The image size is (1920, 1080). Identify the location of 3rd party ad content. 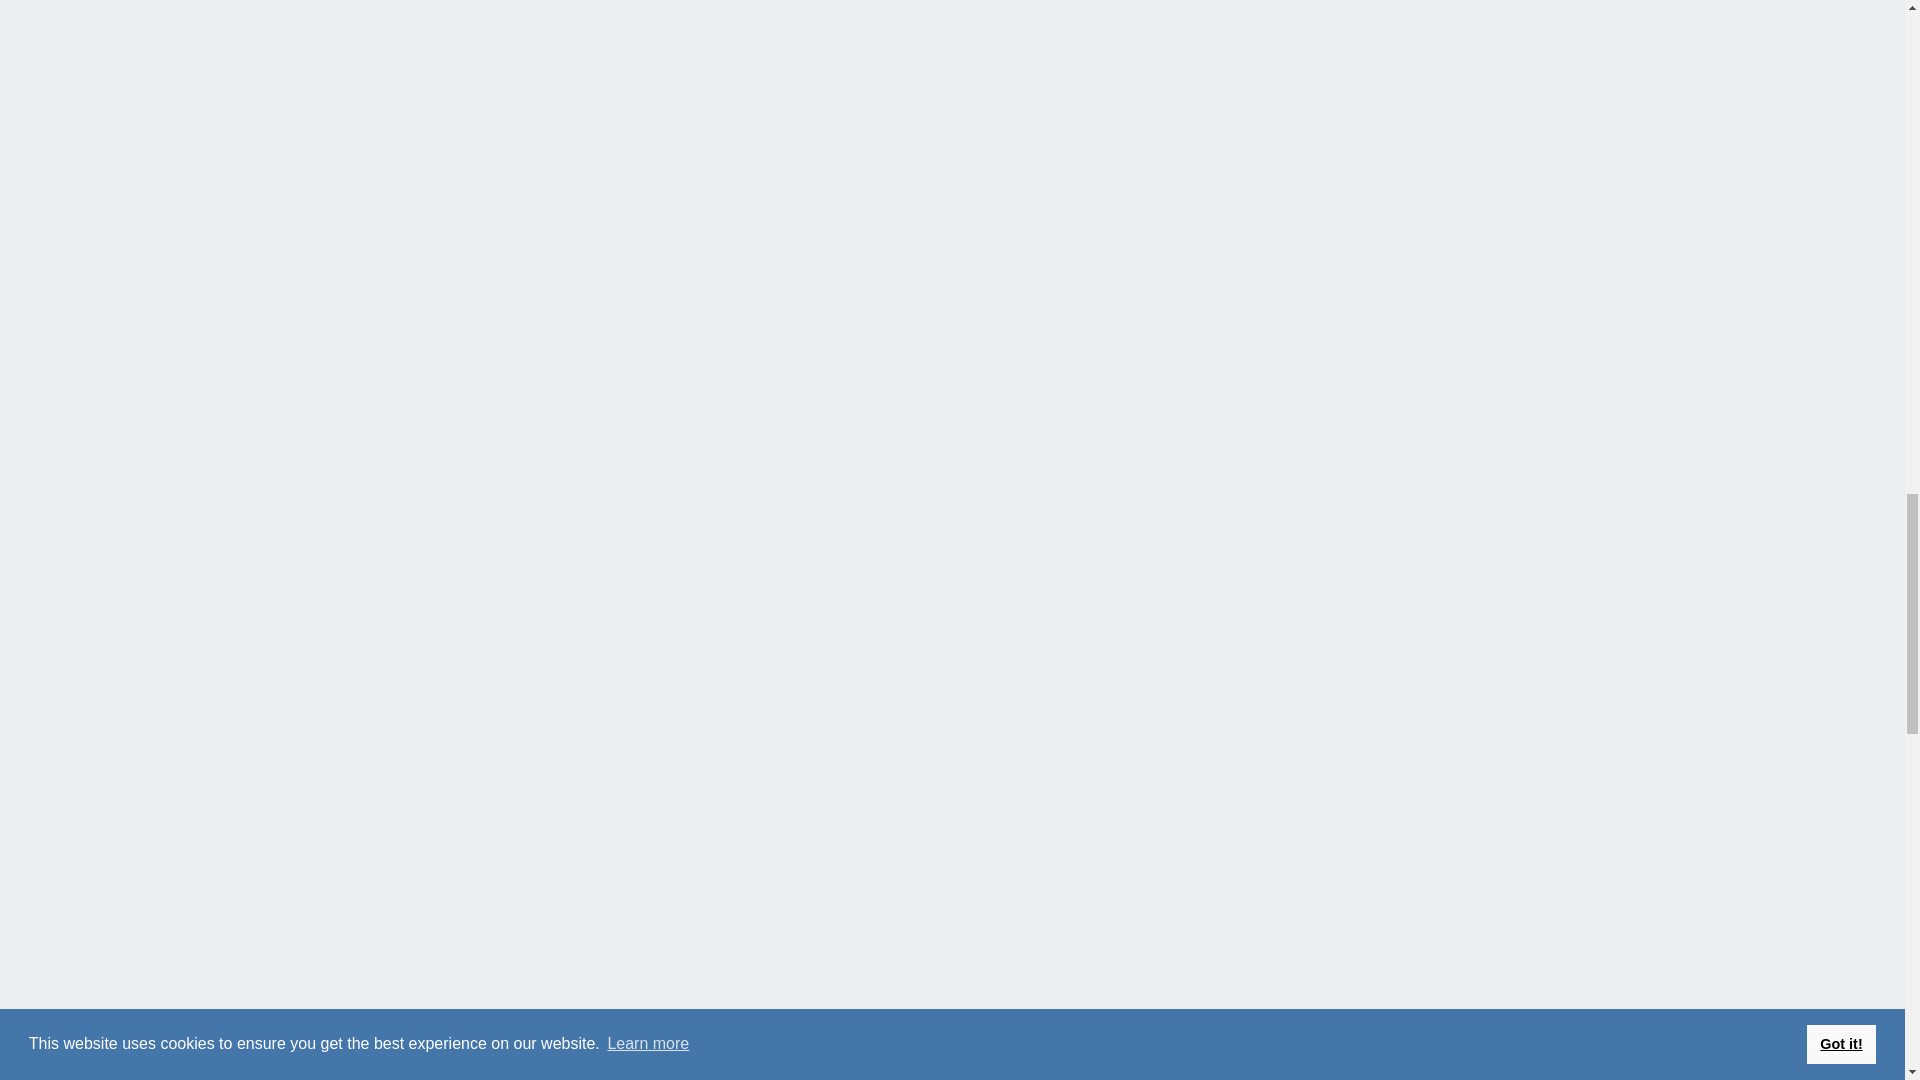
(351, 920).